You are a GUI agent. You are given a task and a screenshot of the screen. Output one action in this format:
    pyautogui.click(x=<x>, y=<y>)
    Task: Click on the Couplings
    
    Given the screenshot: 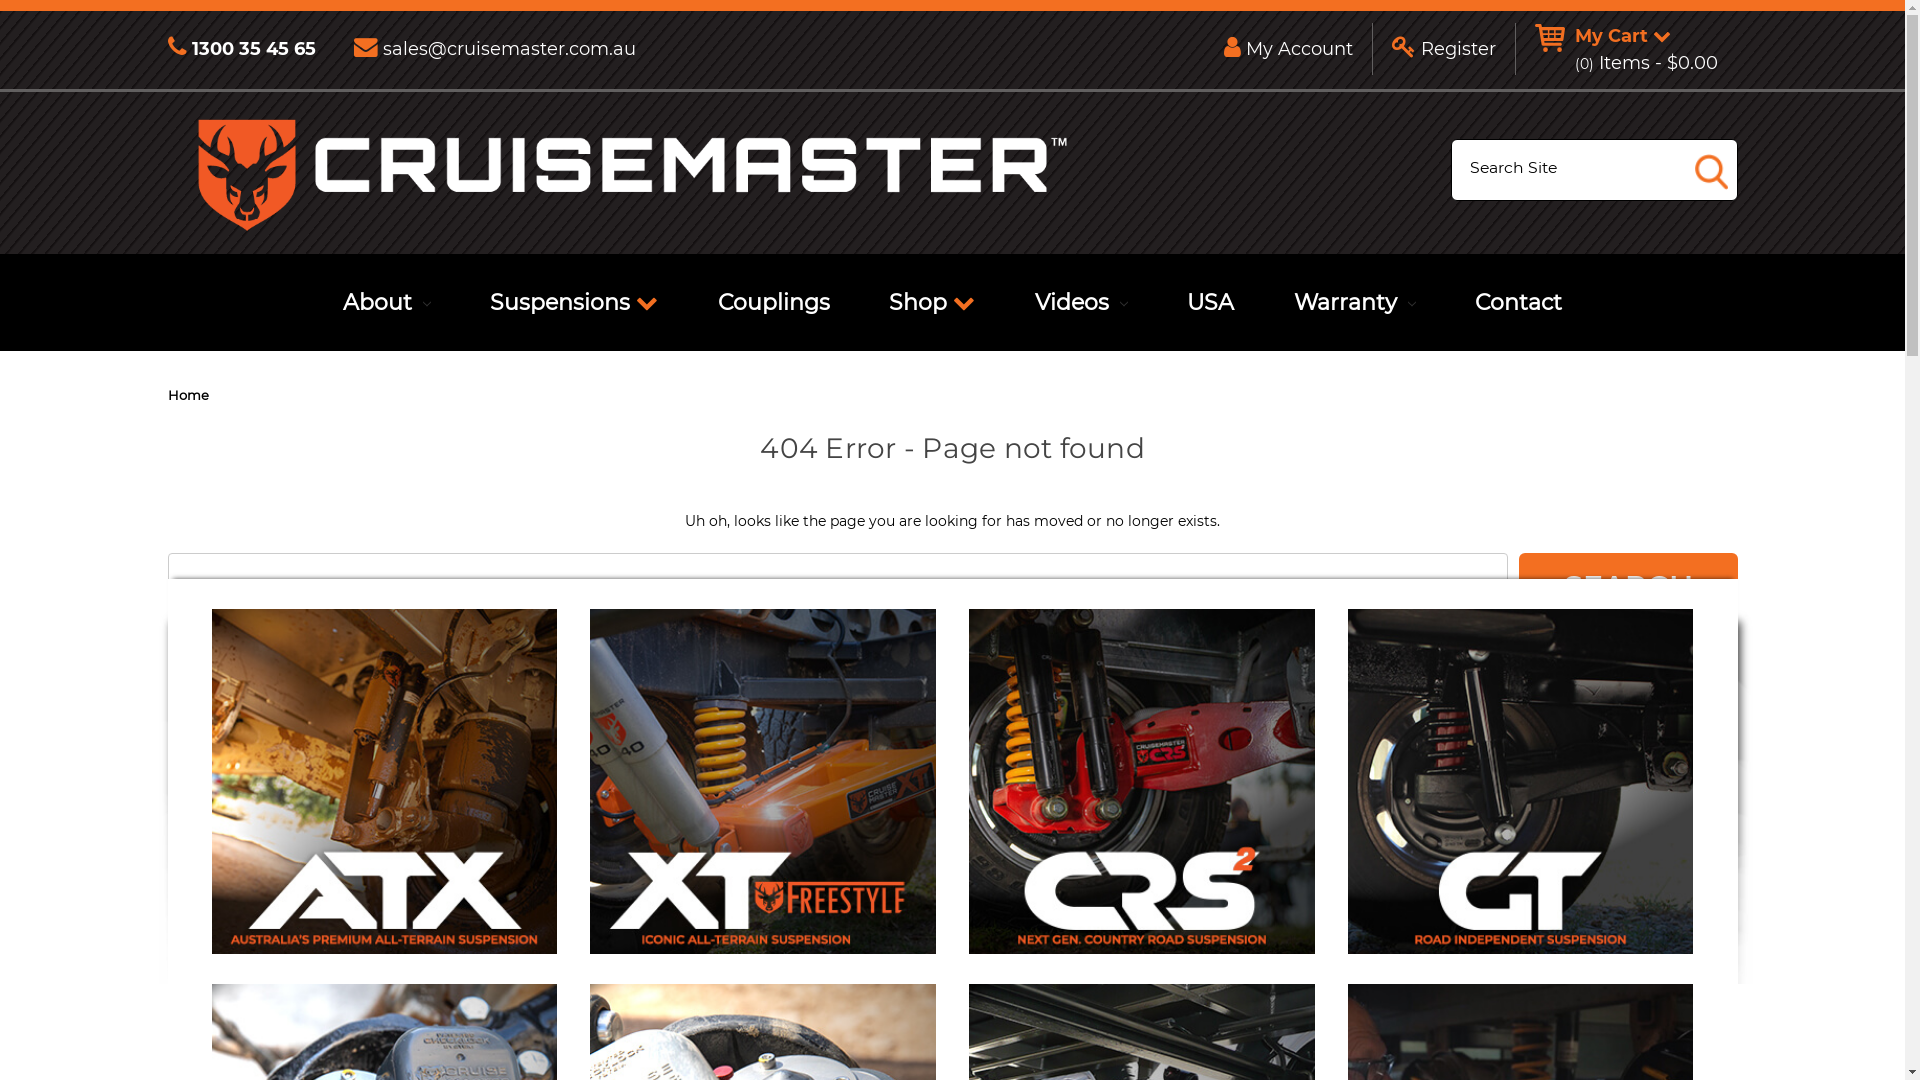 What is the action you would take?
    pyautogui.click(x=774, y=302)
    